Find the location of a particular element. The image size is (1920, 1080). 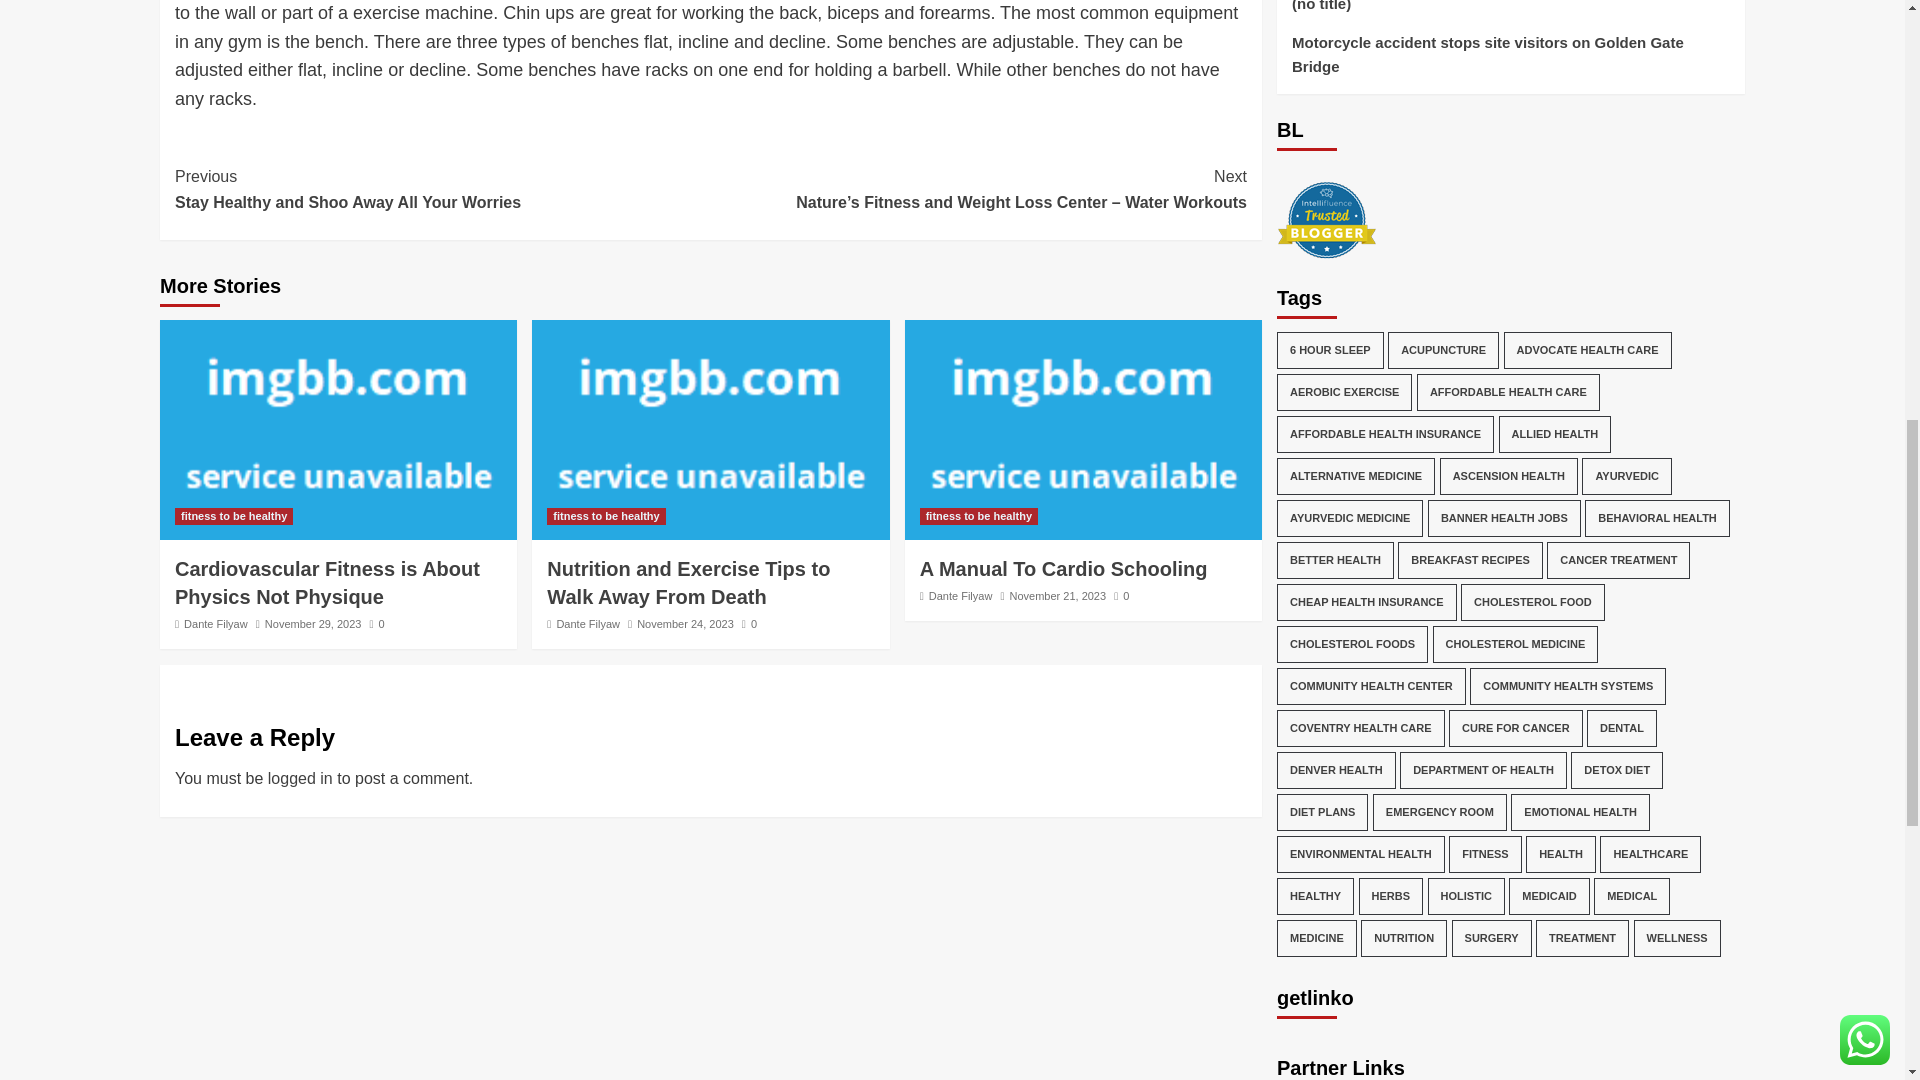

Nutrition and Exercise Tips to Walk Away From Death is located at coordinates (710, 430).